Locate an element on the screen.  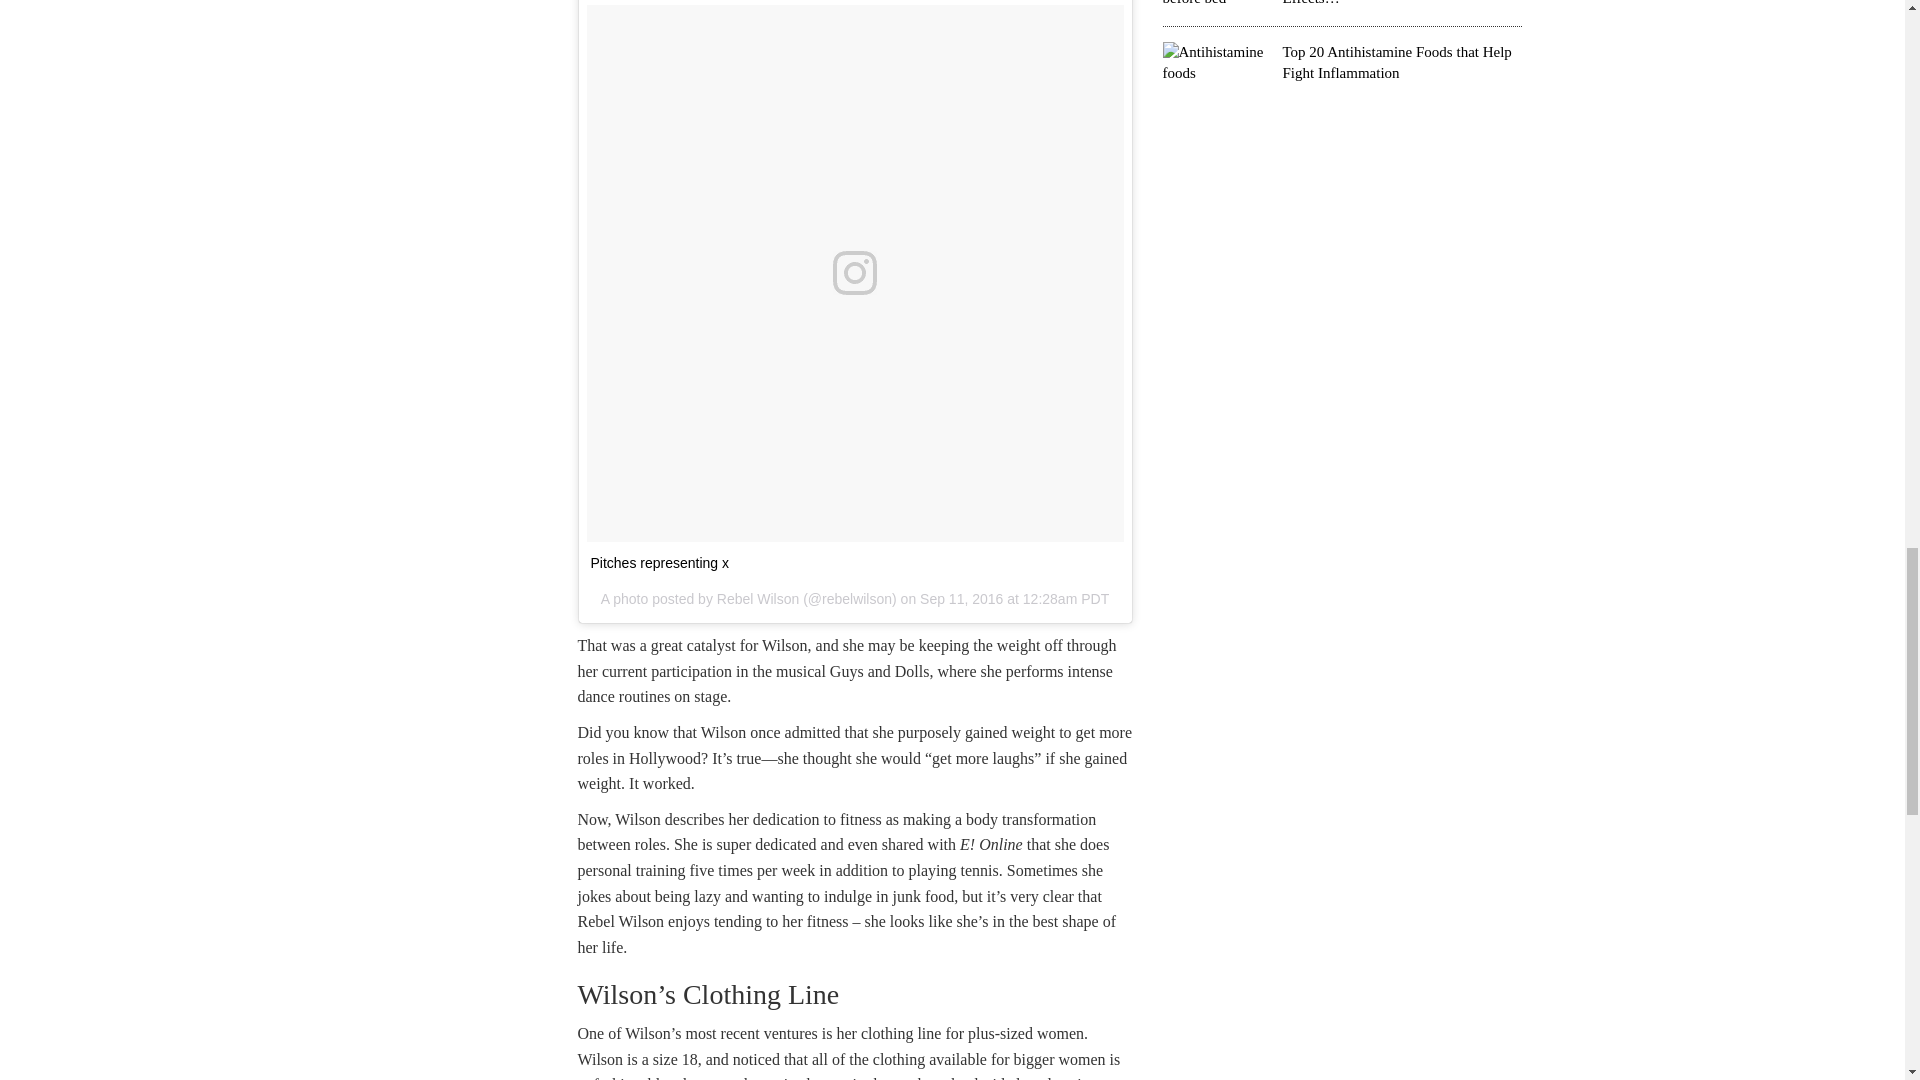
Pitches representing x is located at coordinates (659, 563).